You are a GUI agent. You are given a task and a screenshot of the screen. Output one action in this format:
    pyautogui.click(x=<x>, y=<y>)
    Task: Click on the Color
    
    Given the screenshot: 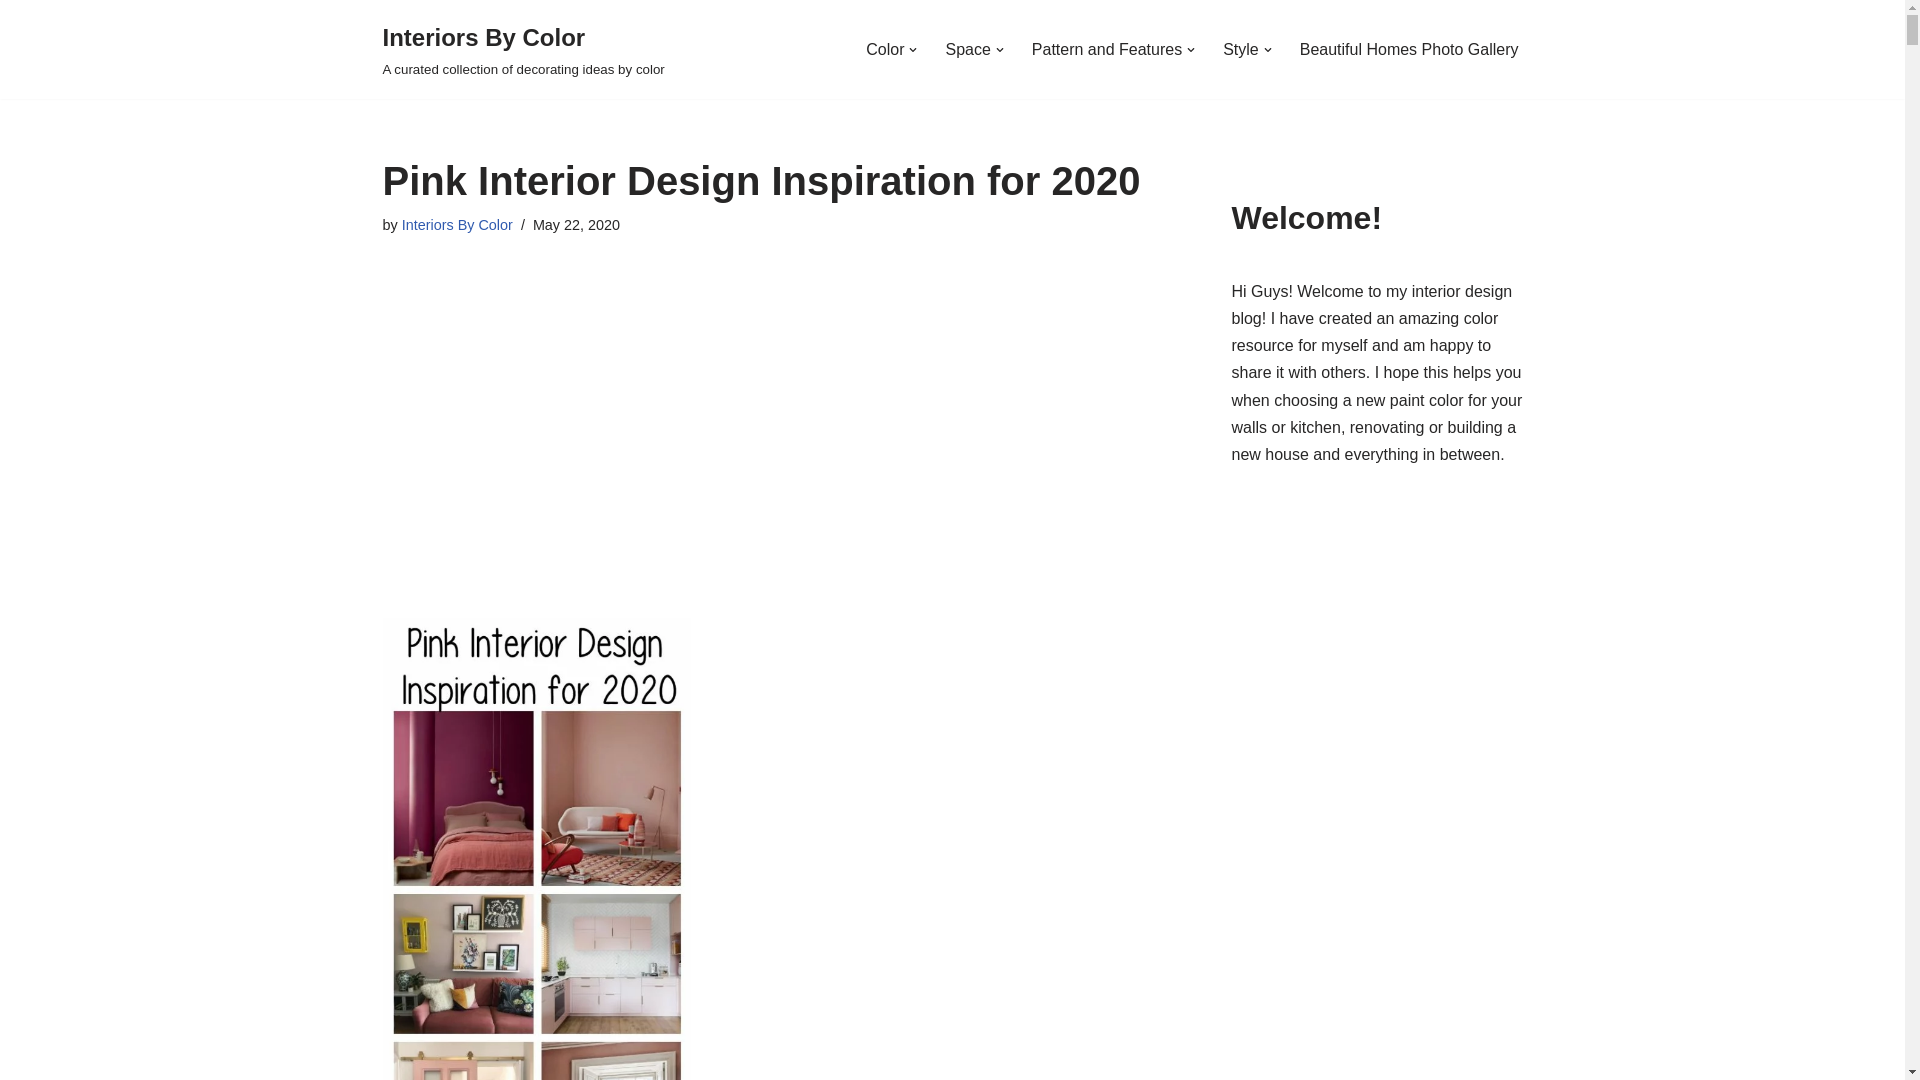 What is the action you would take?
    pyautogui.click(x=884, y=48)
    